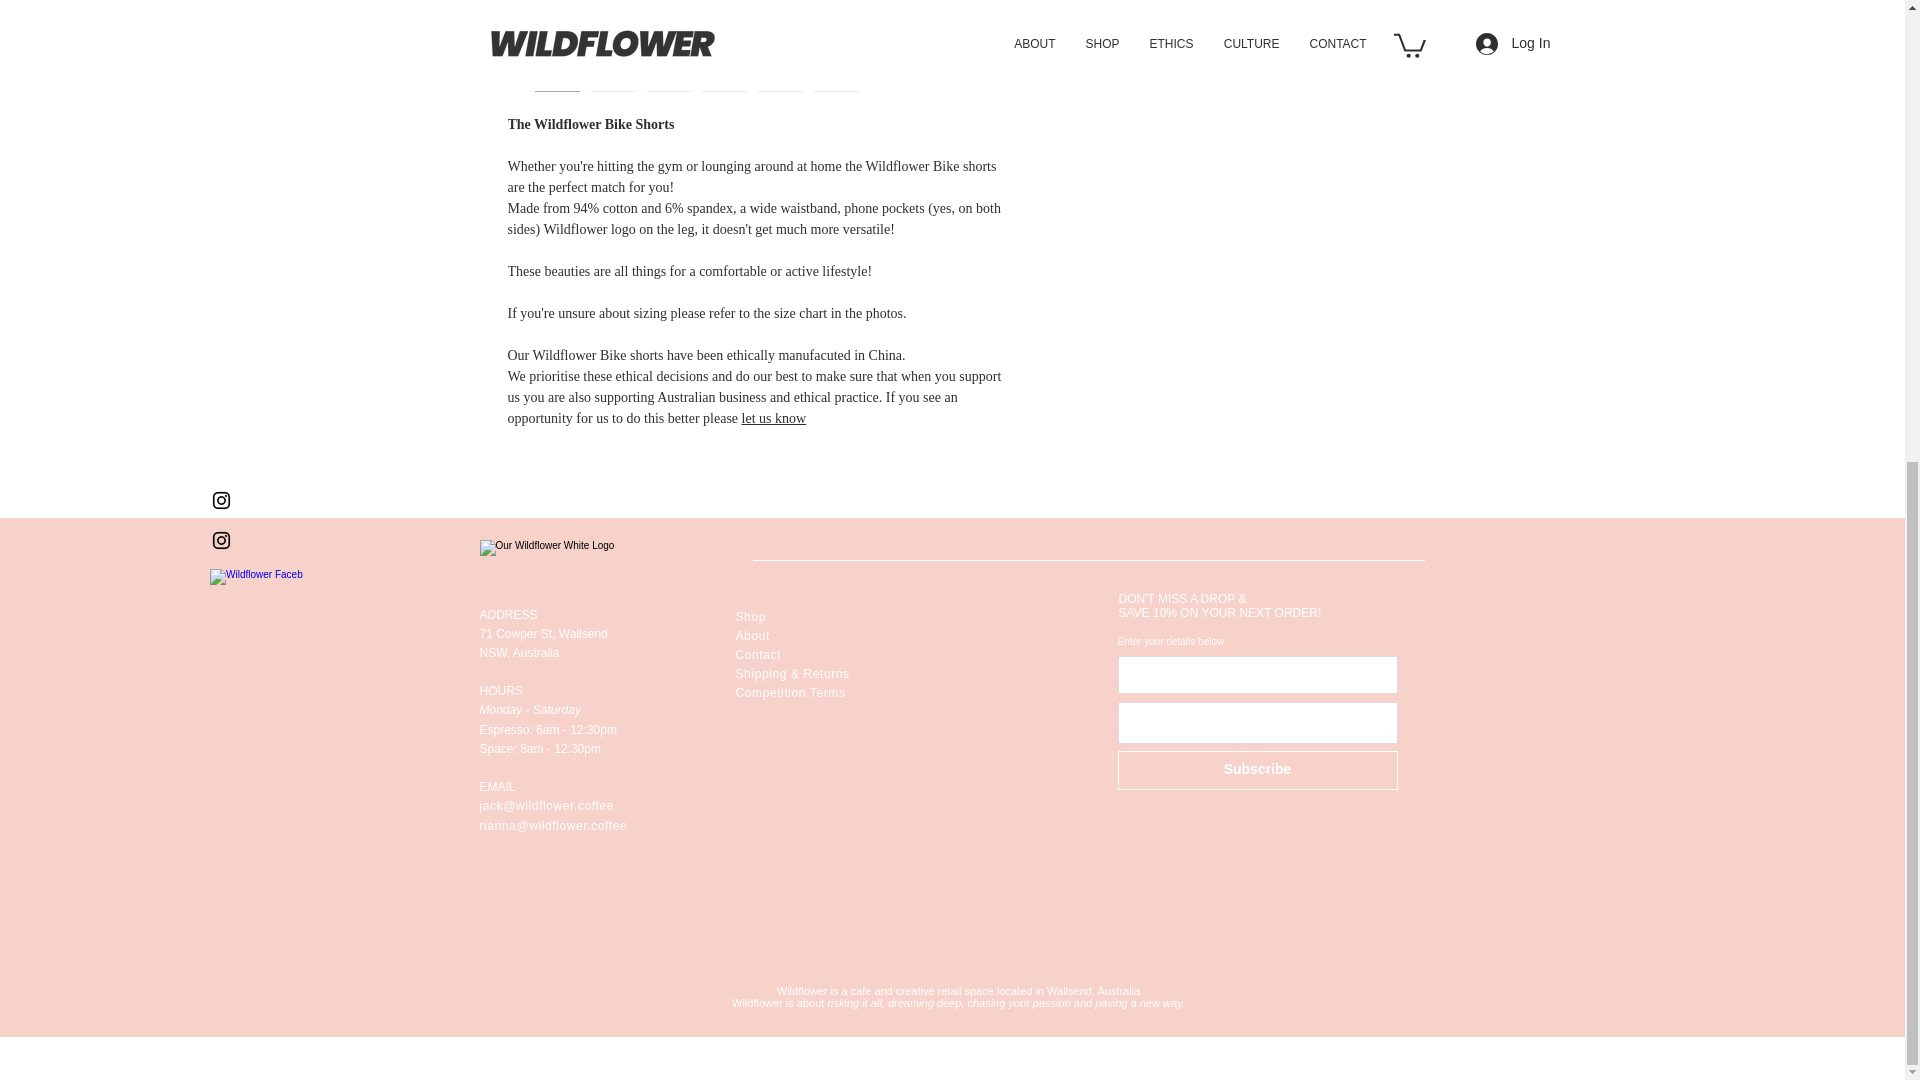  I want to click on let us know, so click(774, 418).